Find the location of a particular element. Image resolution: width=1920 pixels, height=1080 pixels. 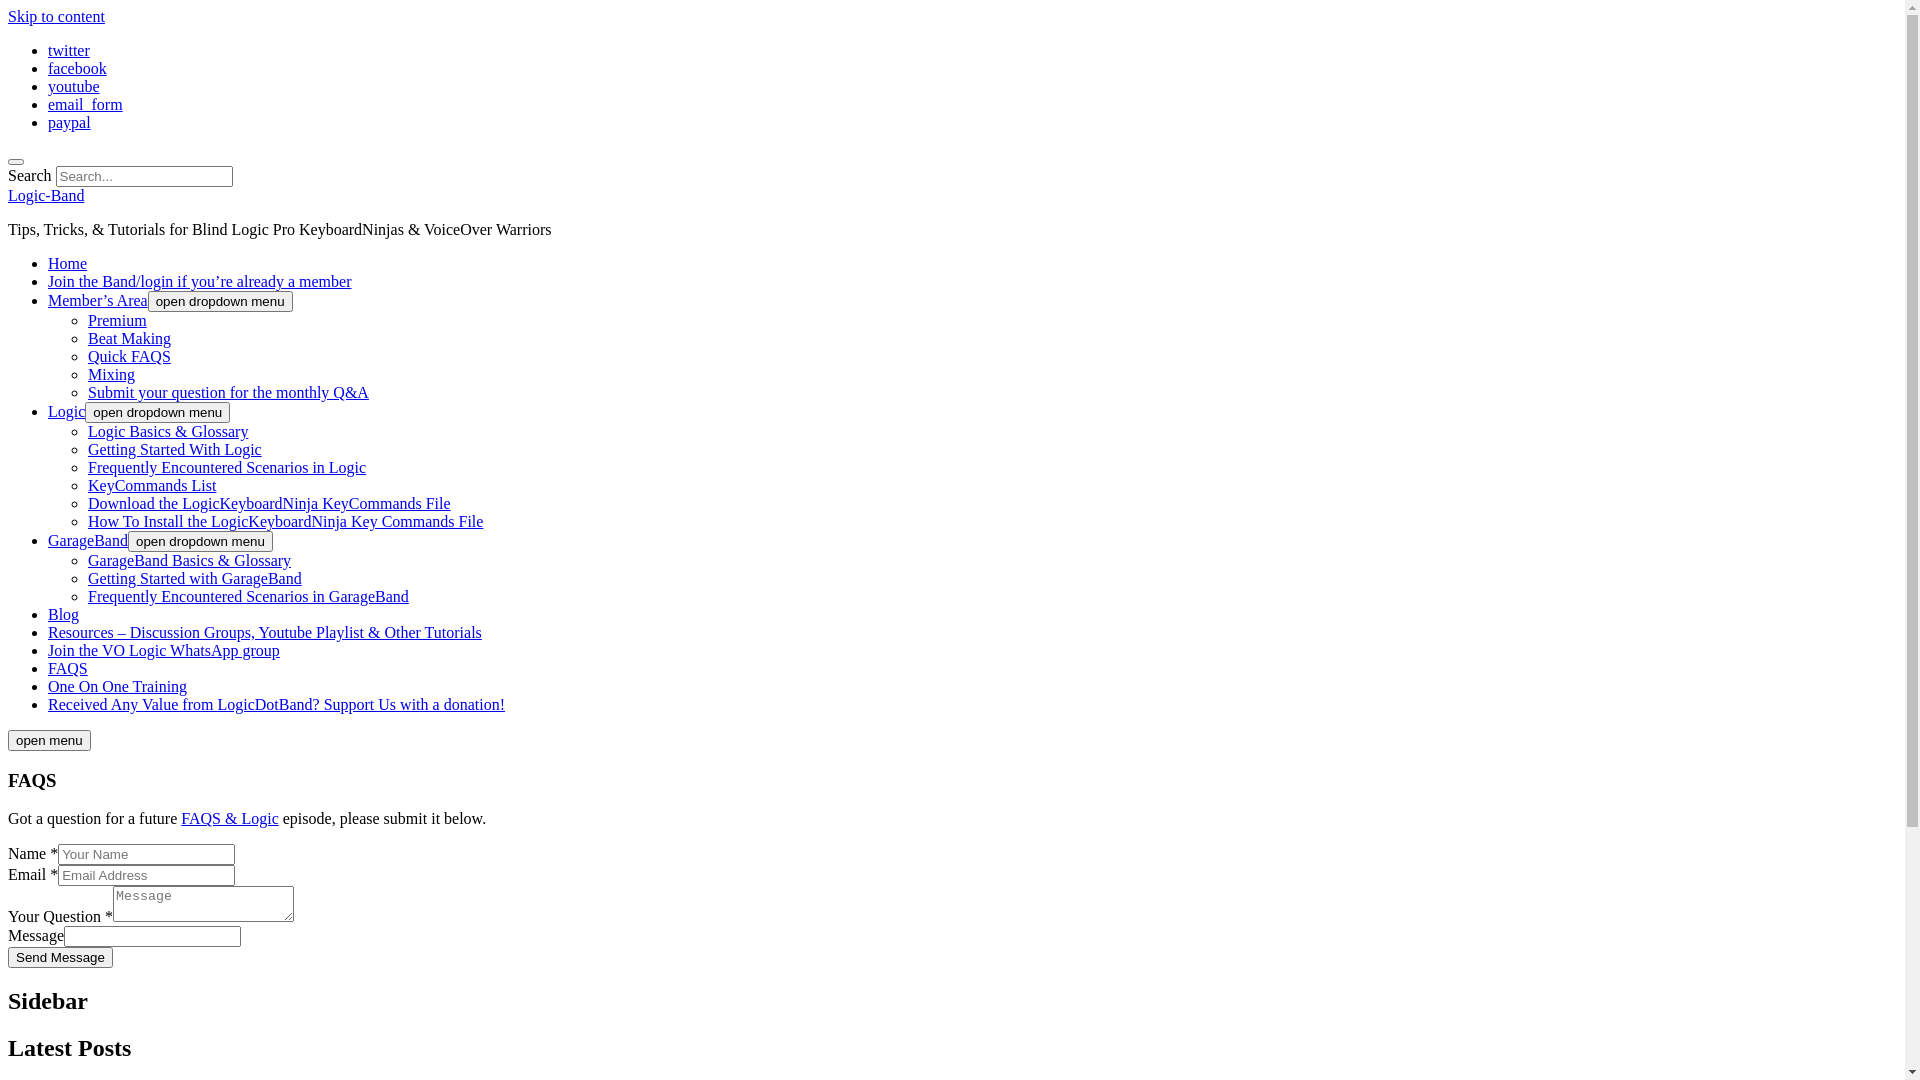

One On One Training is located at coordinates (118, 686).